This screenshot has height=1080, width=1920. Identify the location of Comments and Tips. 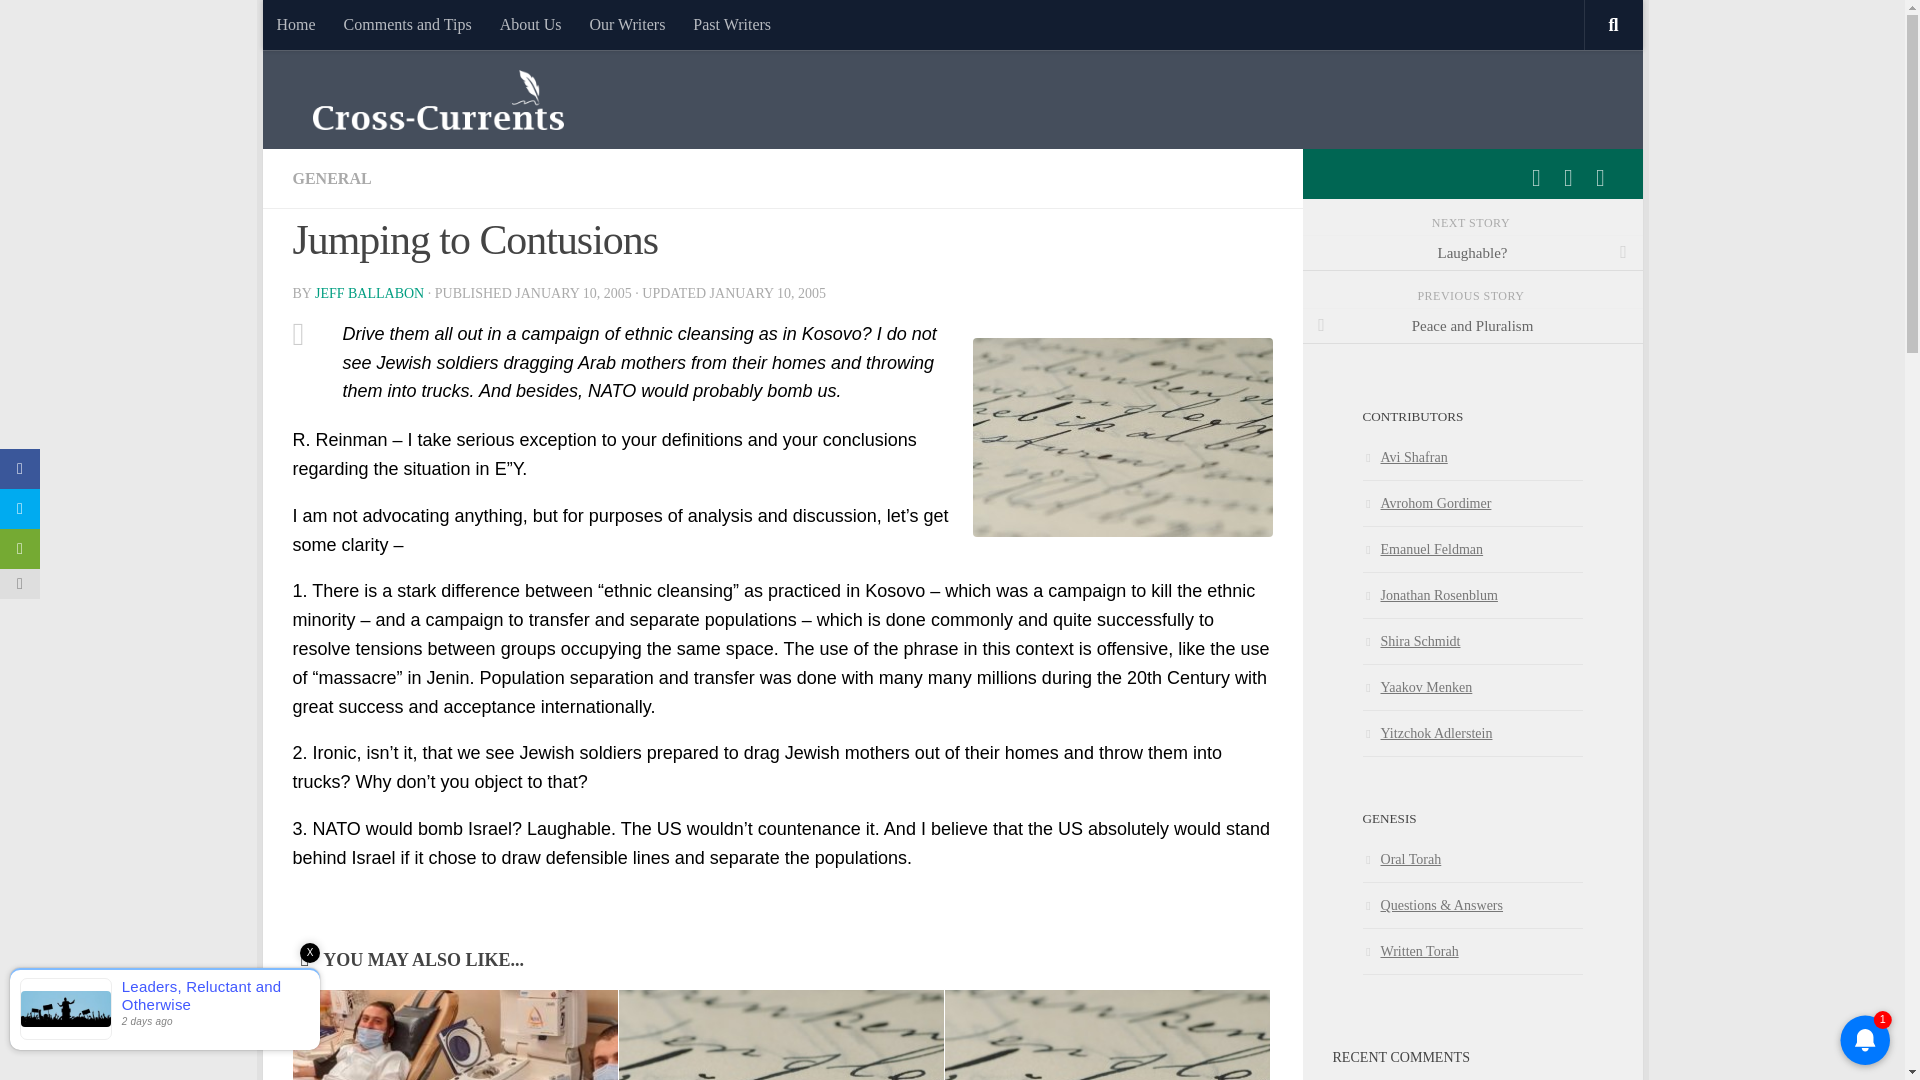
(408, 24).